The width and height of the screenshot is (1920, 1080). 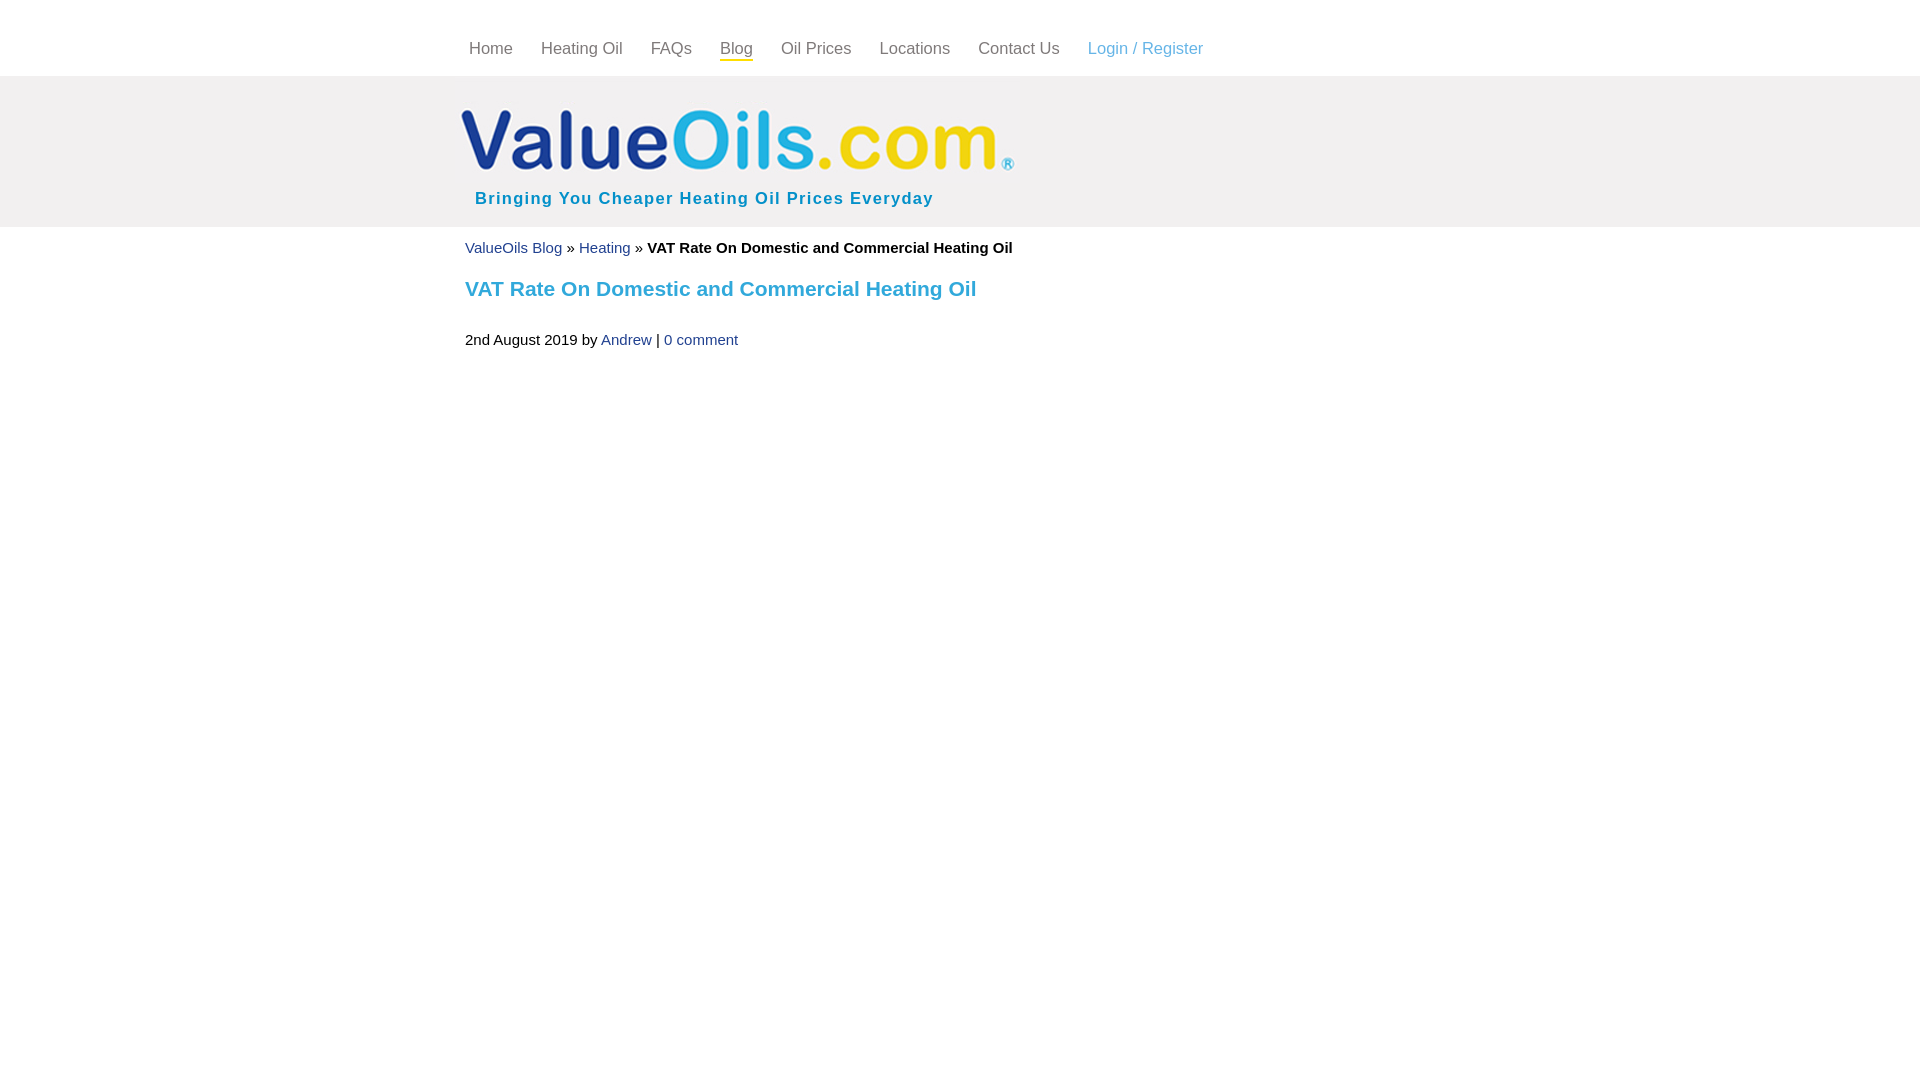 I want to click on Heating, so click(x=605, y=246).